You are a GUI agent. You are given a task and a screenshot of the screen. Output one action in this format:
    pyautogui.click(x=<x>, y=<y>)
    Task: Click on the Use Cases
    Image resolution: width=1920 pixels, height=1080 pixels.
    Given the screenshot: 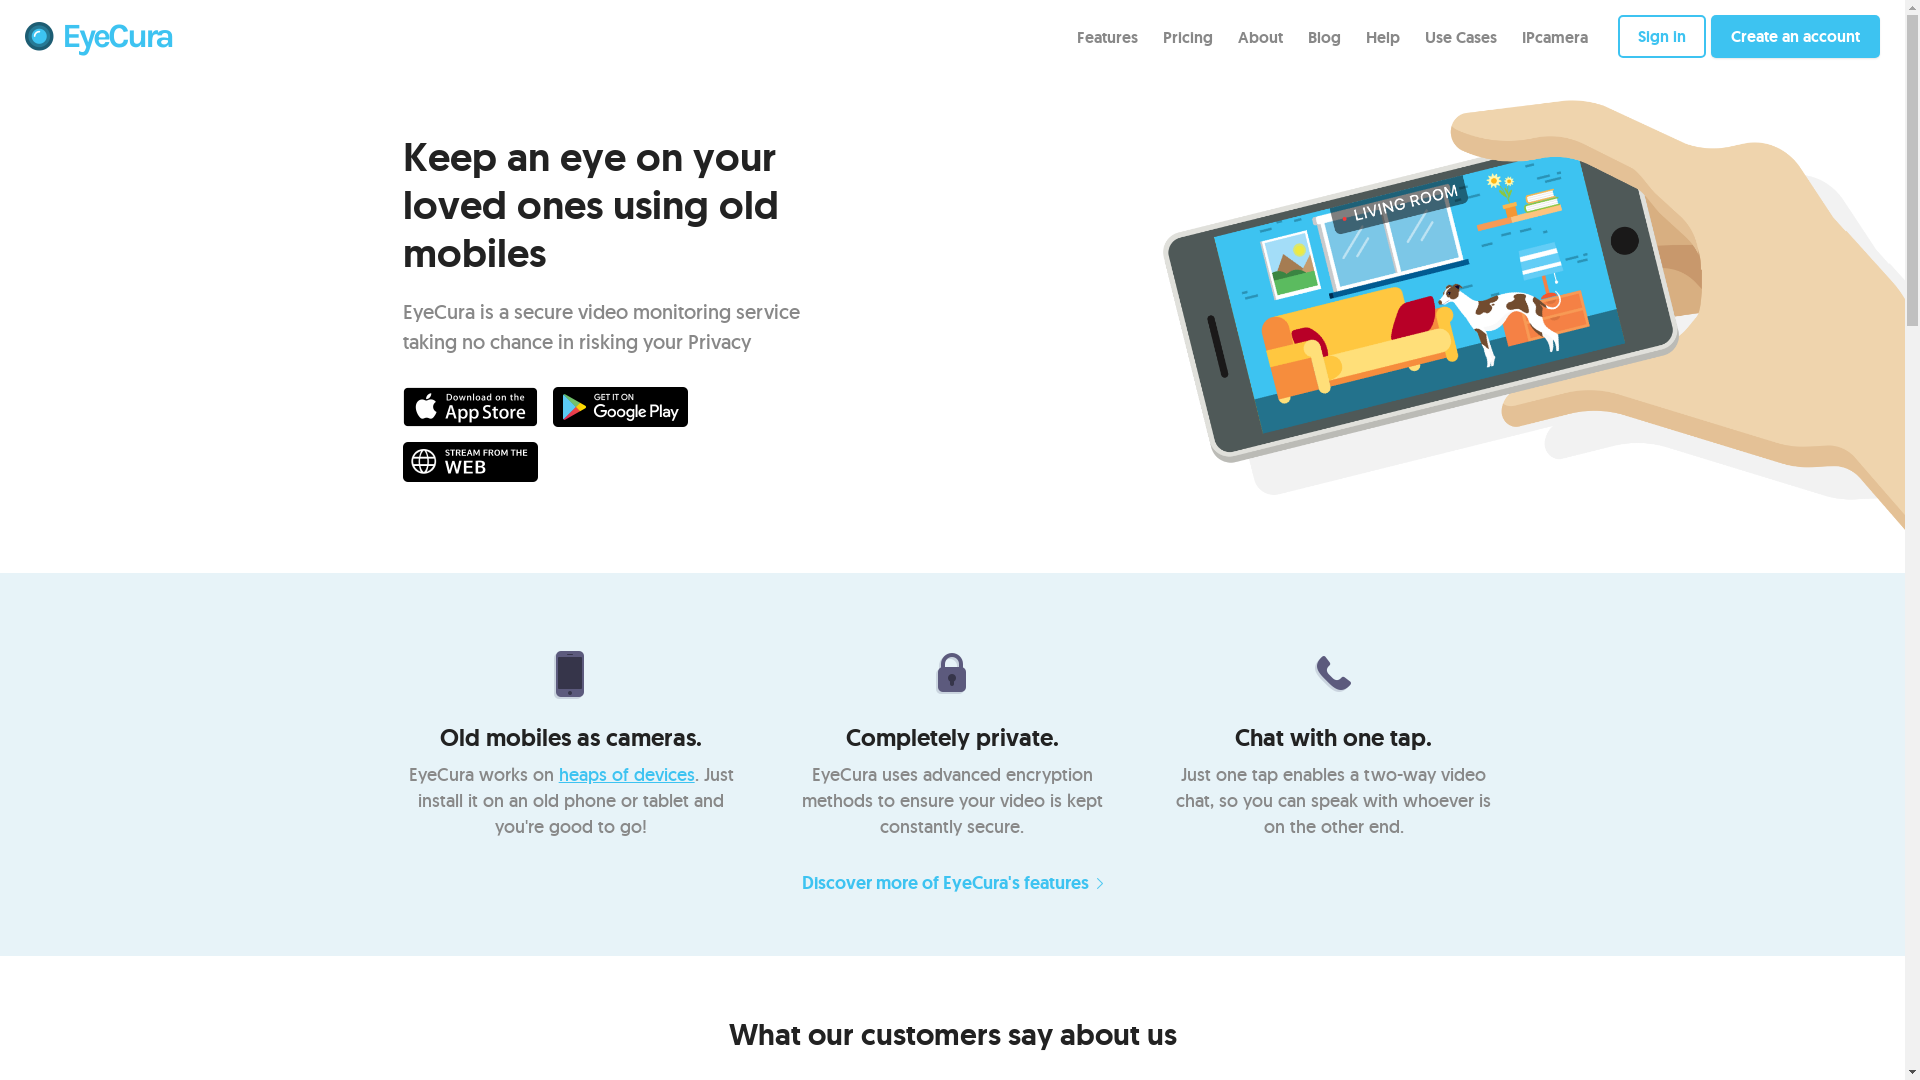 What is the action you would take?
    pyautogui.click(x=1461, y=36)
    